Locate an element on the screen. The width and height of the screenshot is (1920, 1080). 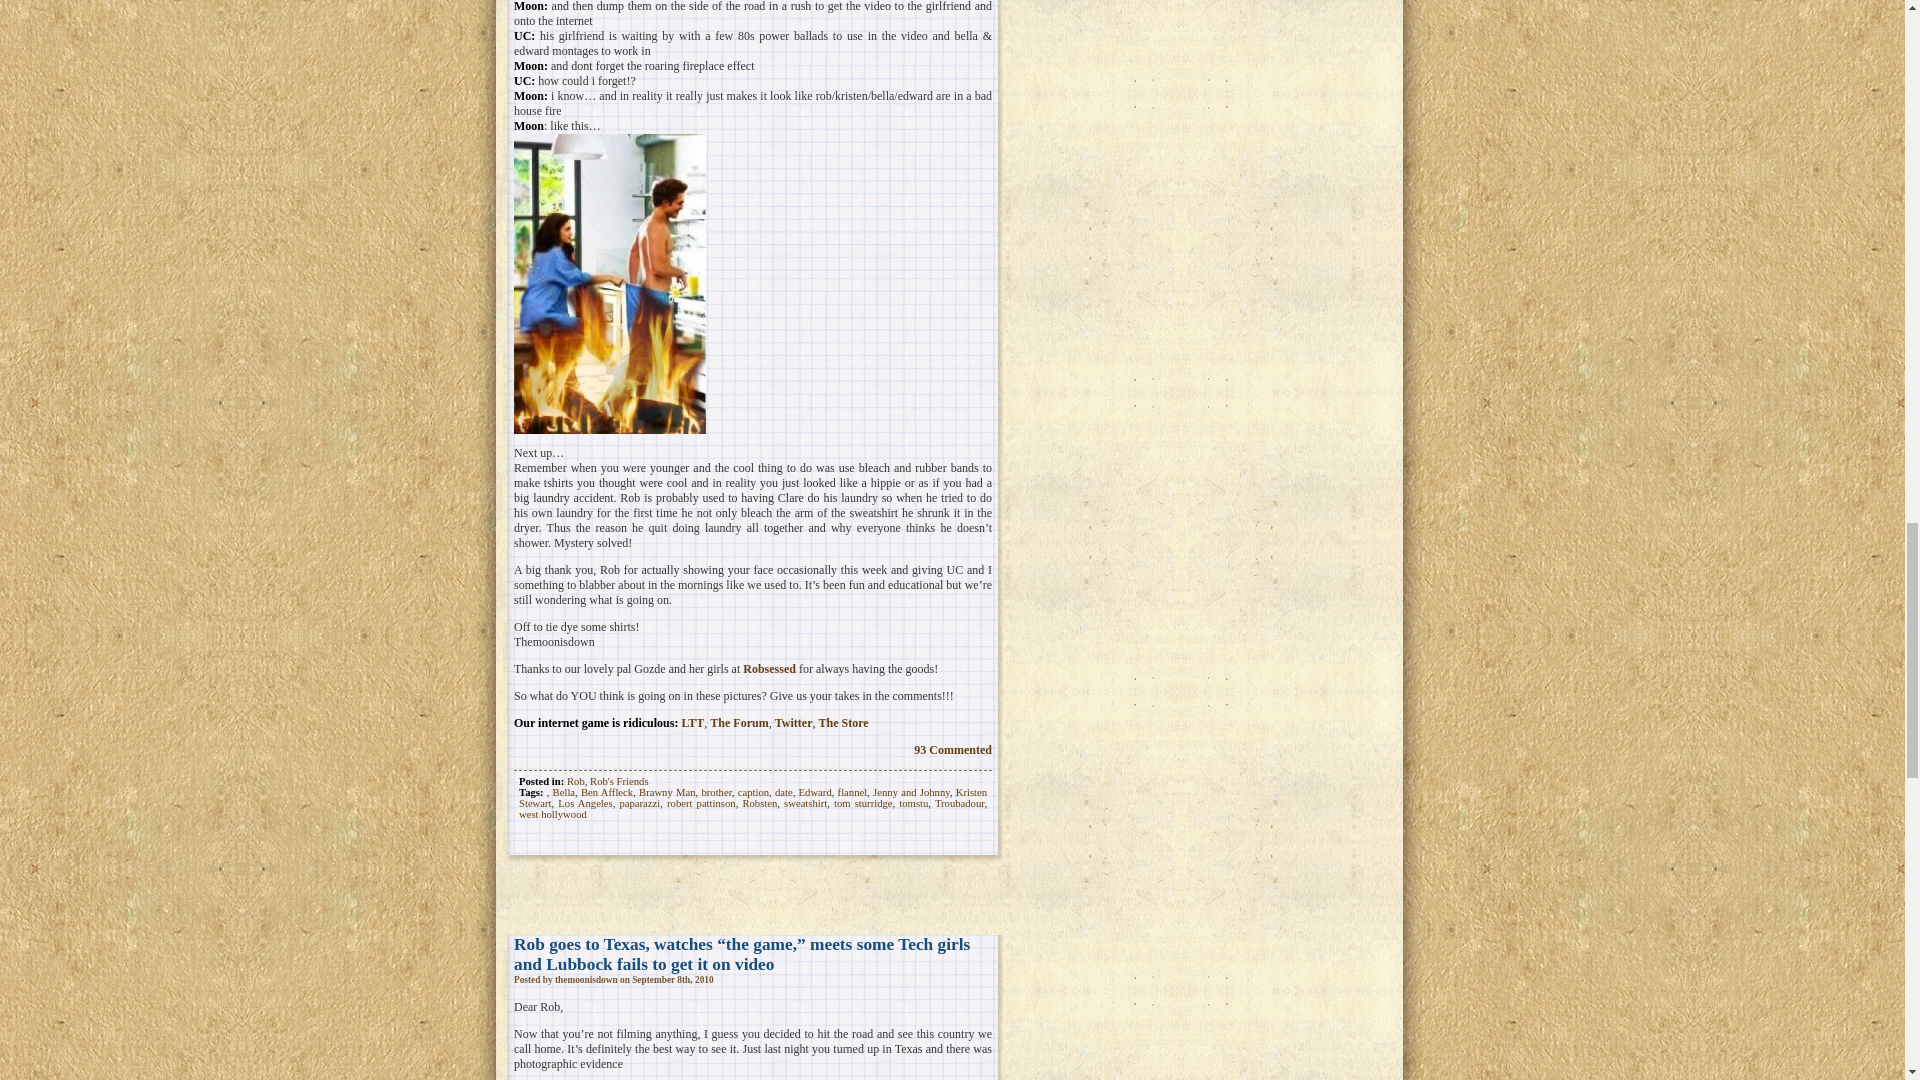
caption is located at coordinates (753, 792).